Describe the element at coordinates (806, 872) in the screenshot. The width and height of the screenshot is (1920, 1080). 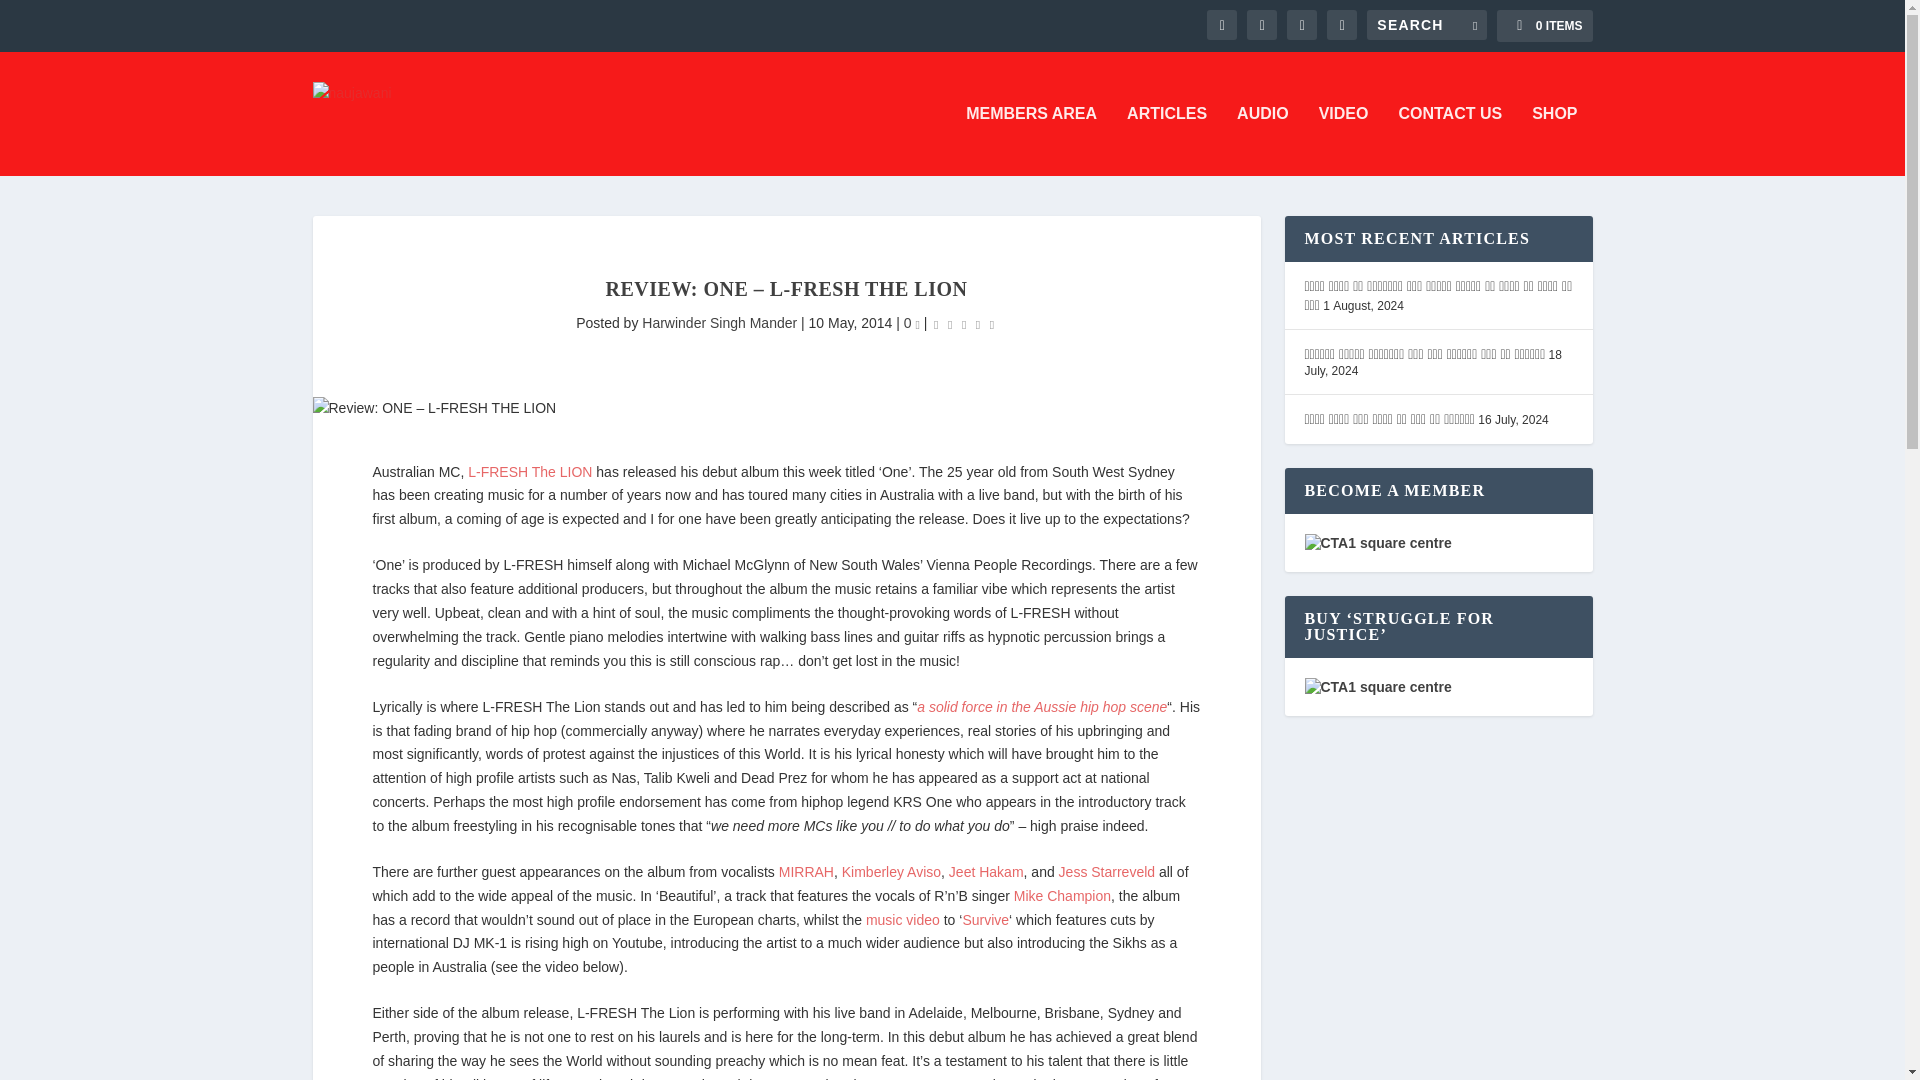
I see `MIRRAH` at that location.